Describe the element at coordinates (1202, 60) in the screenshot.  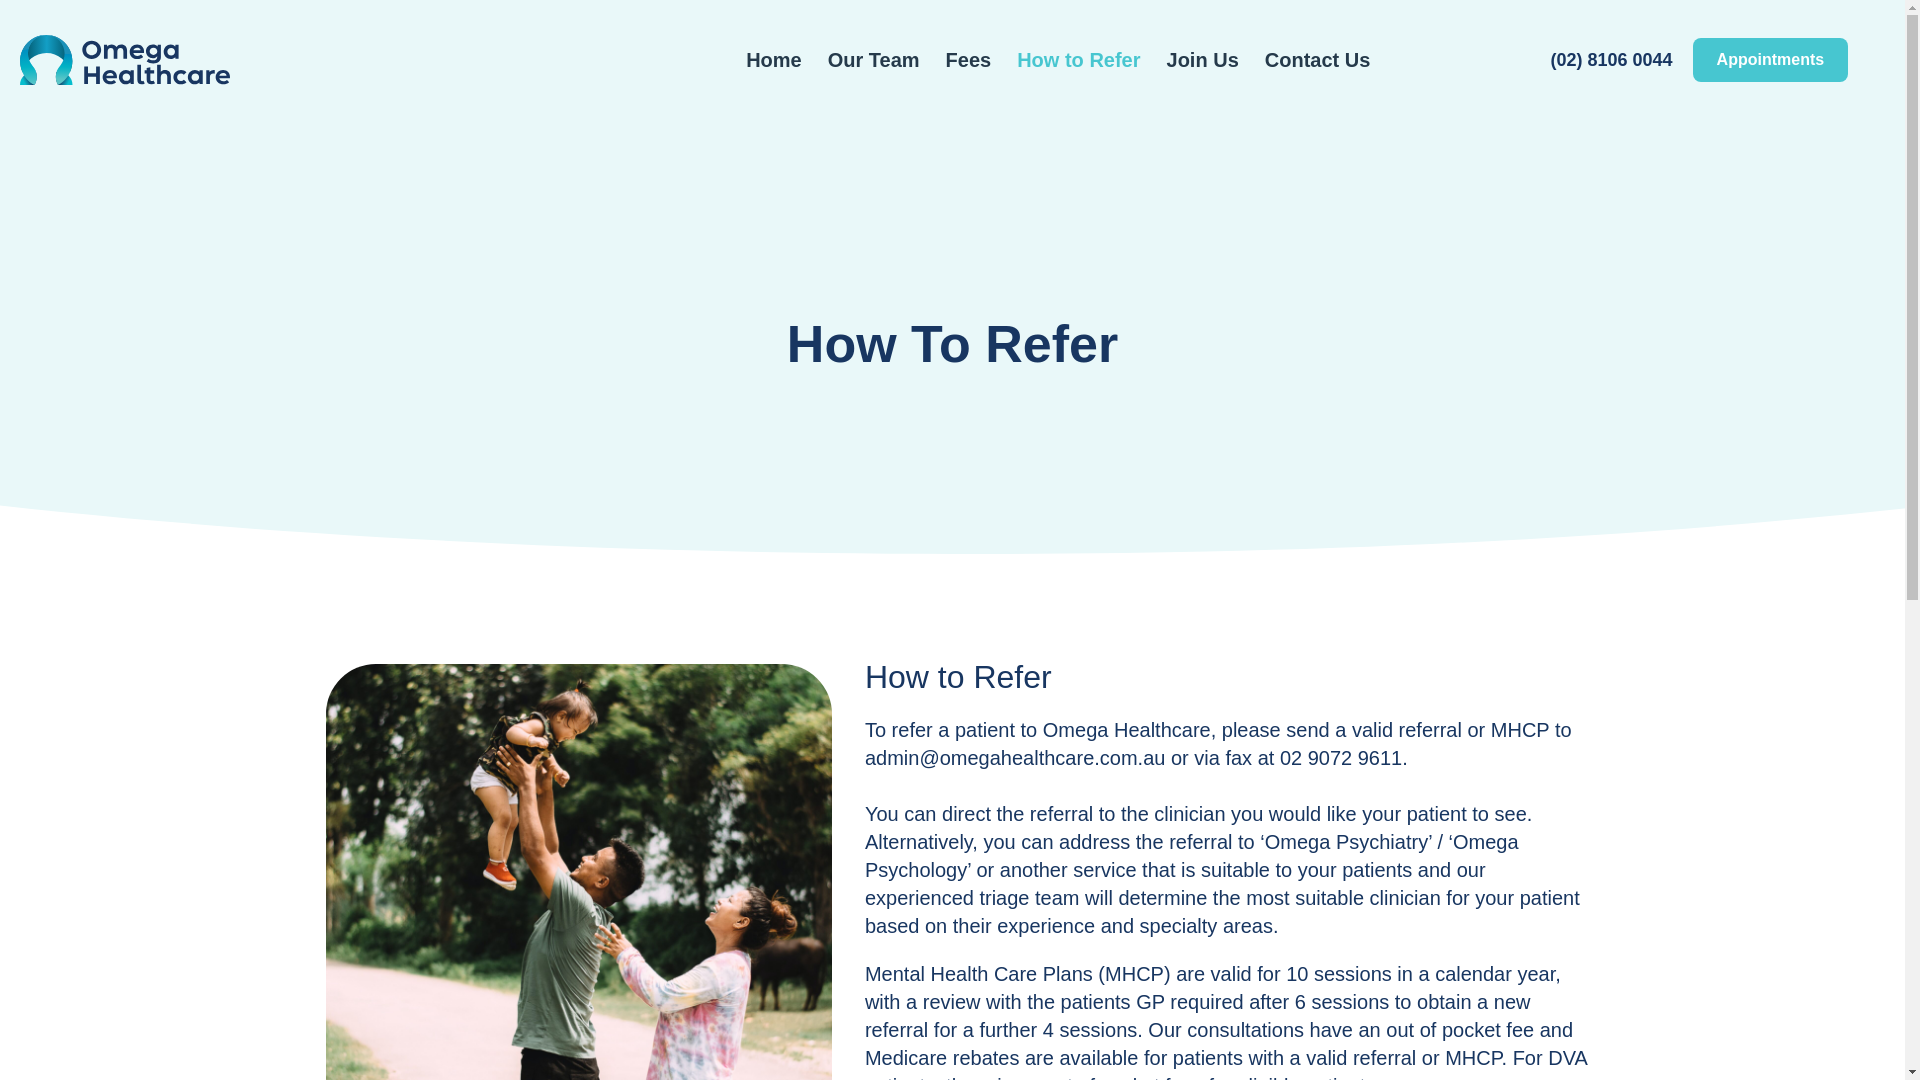
I see `Join Us` at that location.